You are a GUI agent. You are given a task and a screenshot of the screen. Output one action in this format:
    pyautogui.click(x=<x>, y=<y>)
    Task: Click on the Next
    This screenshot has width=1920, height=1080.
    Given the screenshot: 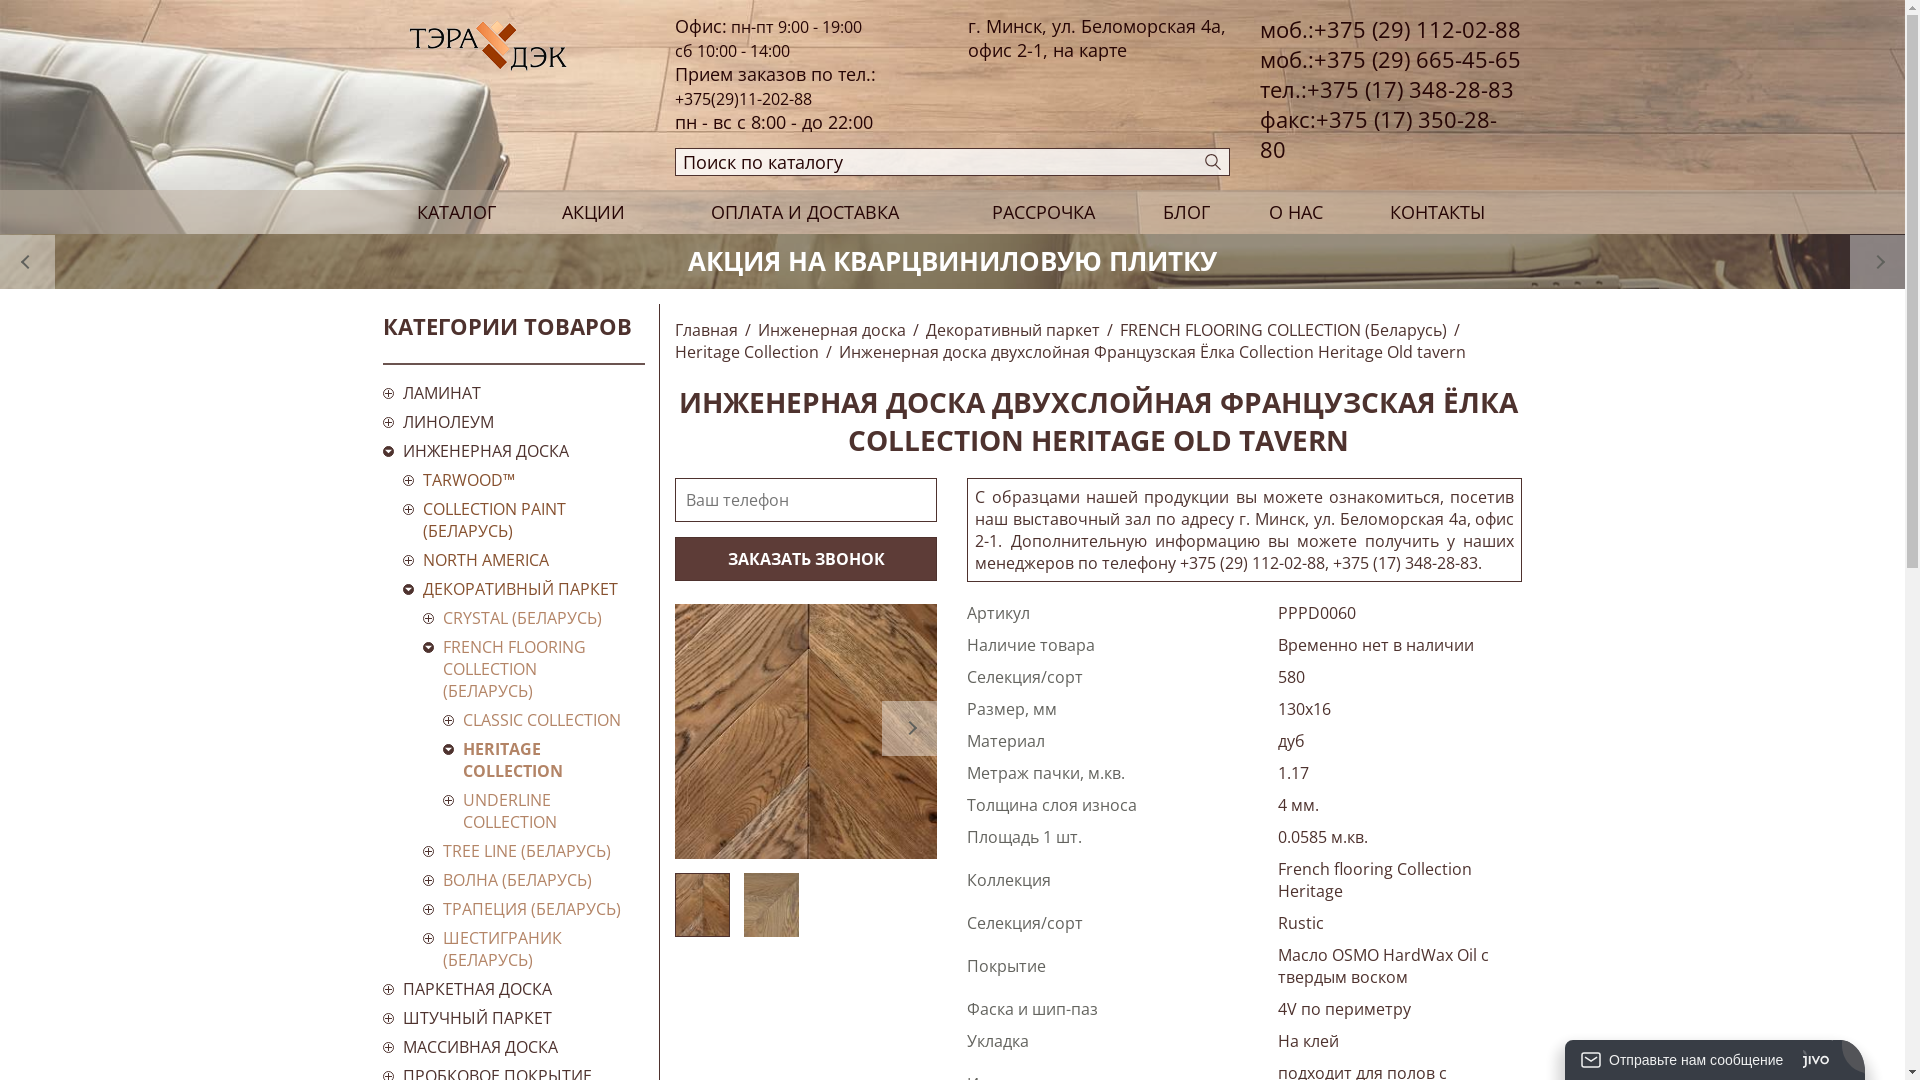 What is the action you would take?
    pyautogui.click(x=910, y=728)
    